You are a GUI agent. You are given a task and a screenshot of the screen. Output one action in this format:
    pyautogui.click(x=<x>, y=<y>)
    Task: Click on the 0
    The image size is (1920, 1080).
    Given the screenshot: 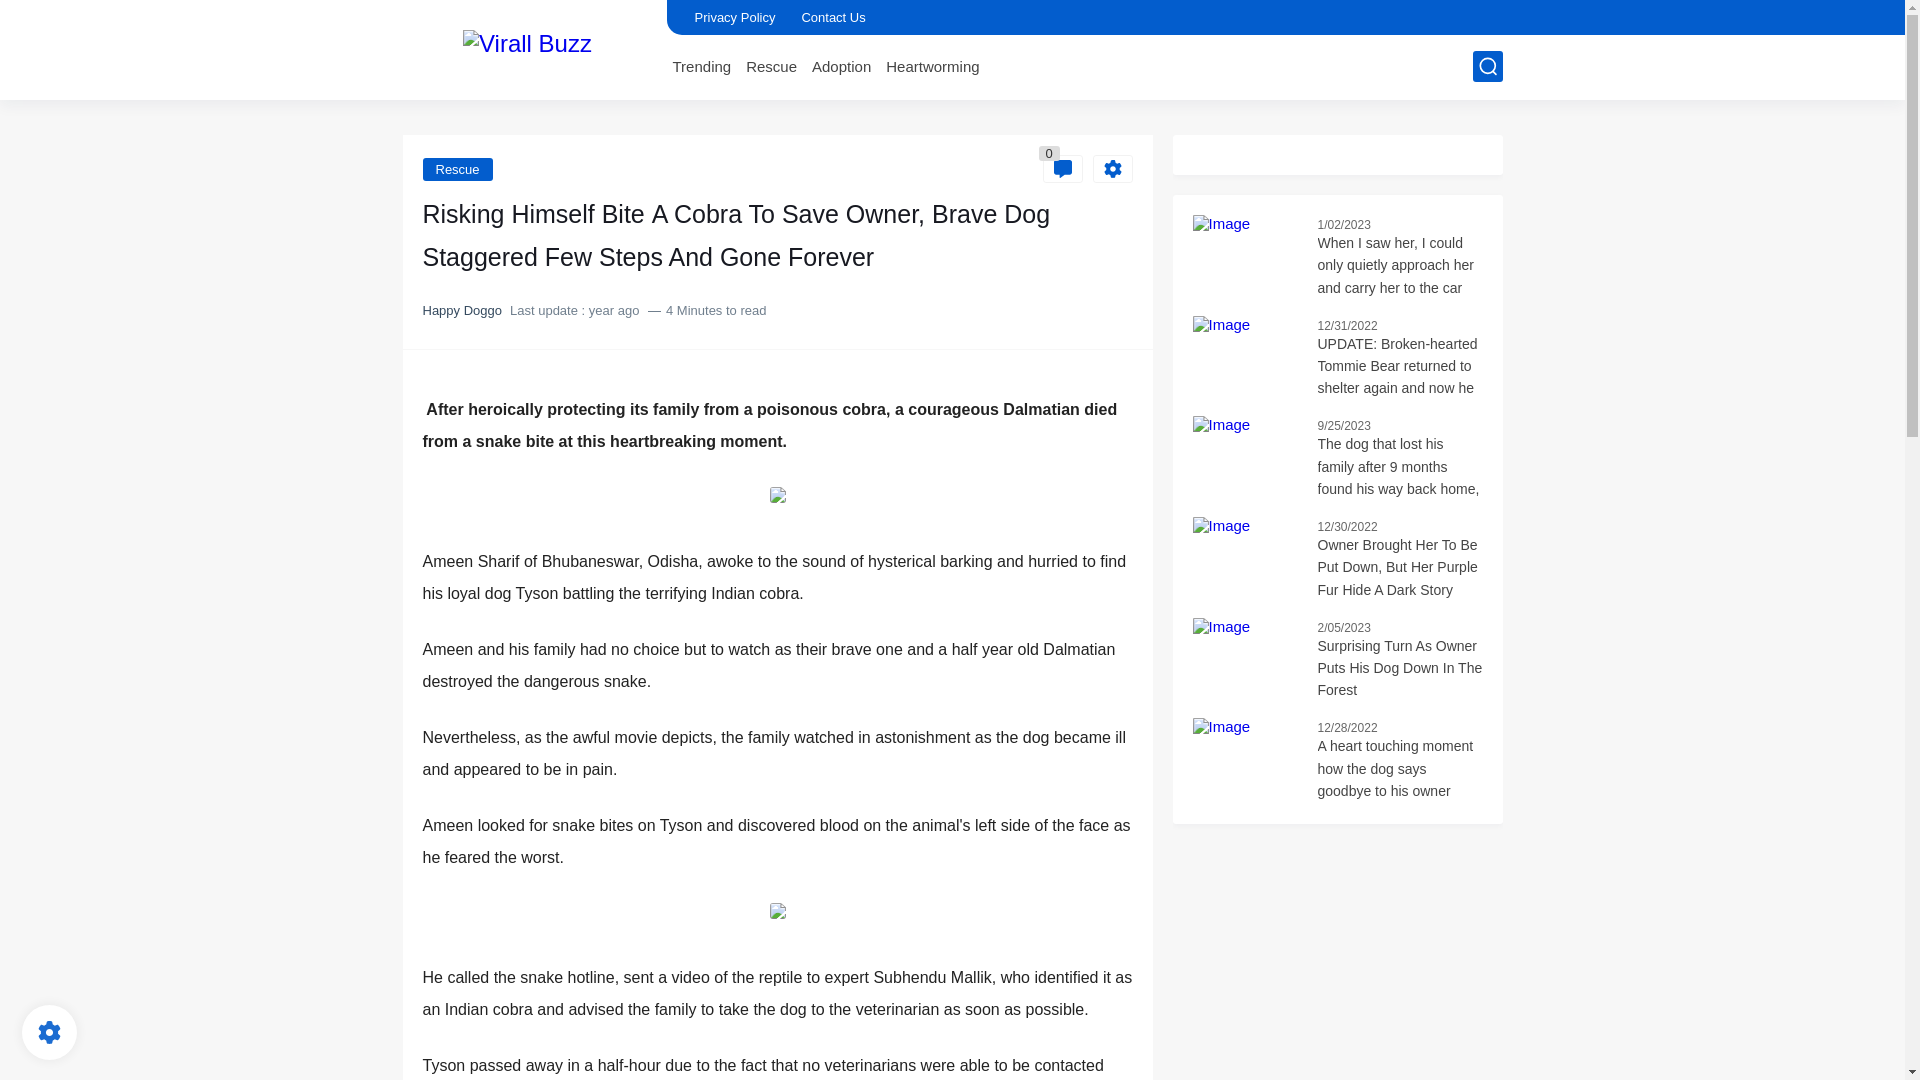 What is the action you would take?
    pyautogui.click(x=1062, y=168)
    